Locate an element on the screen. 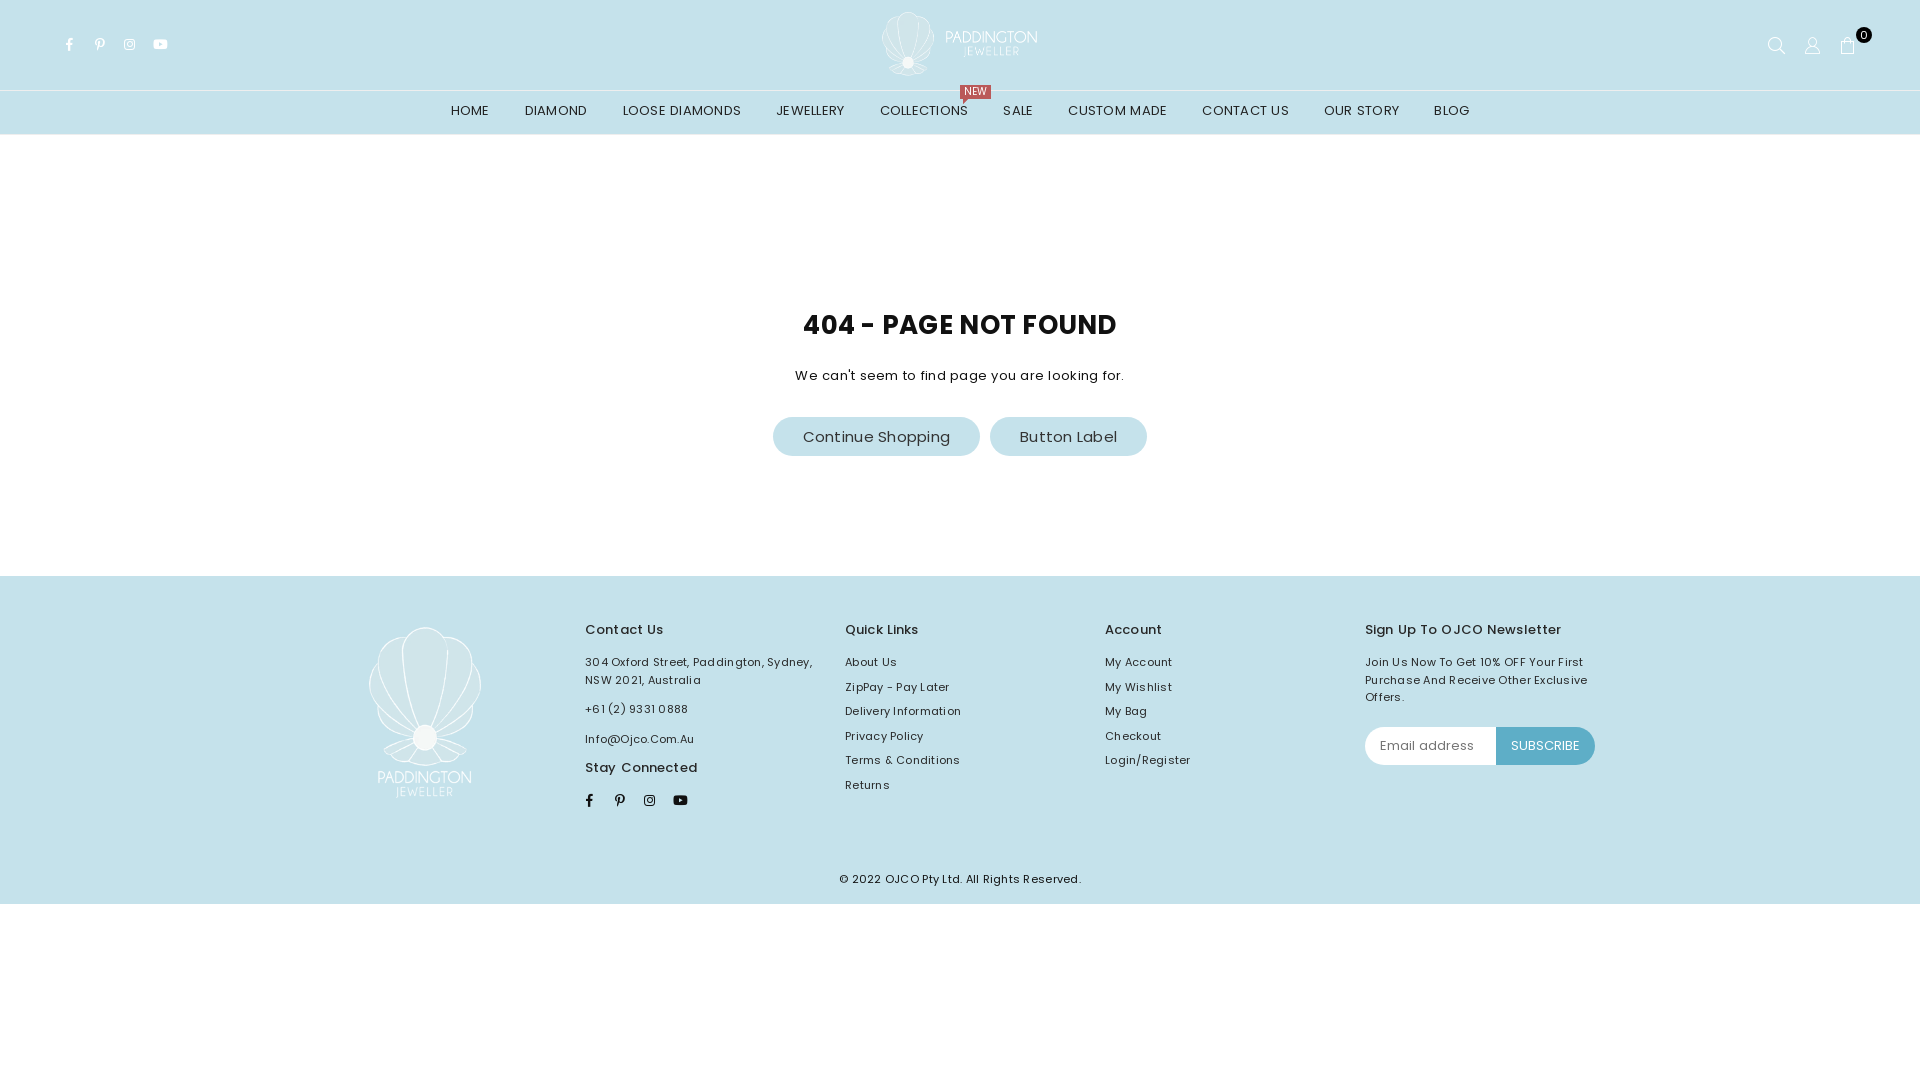  Pinterest is located at coordinates (620, 801).